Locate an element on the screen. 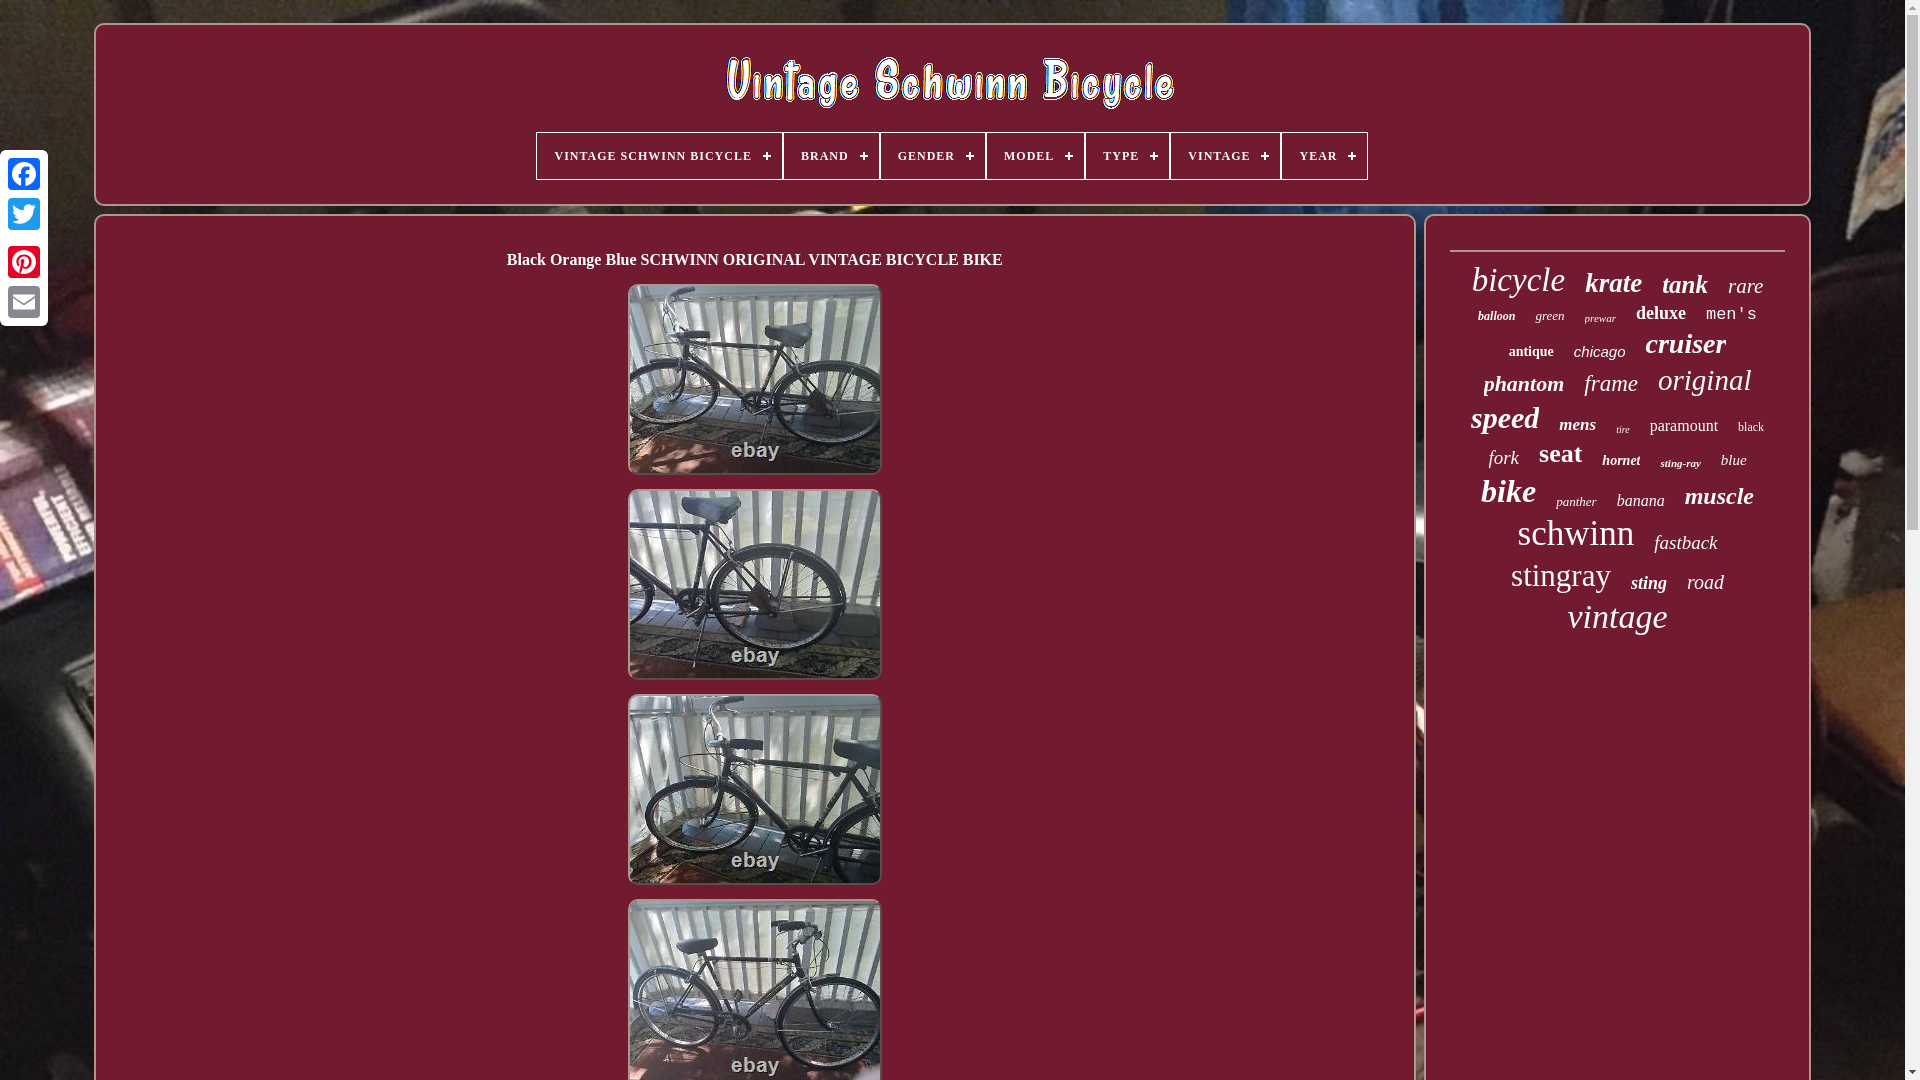 This screenshot has width=1920, height=1080. VINTAGE SCHWINN BICYCLE is located at coordinates (659, 156).